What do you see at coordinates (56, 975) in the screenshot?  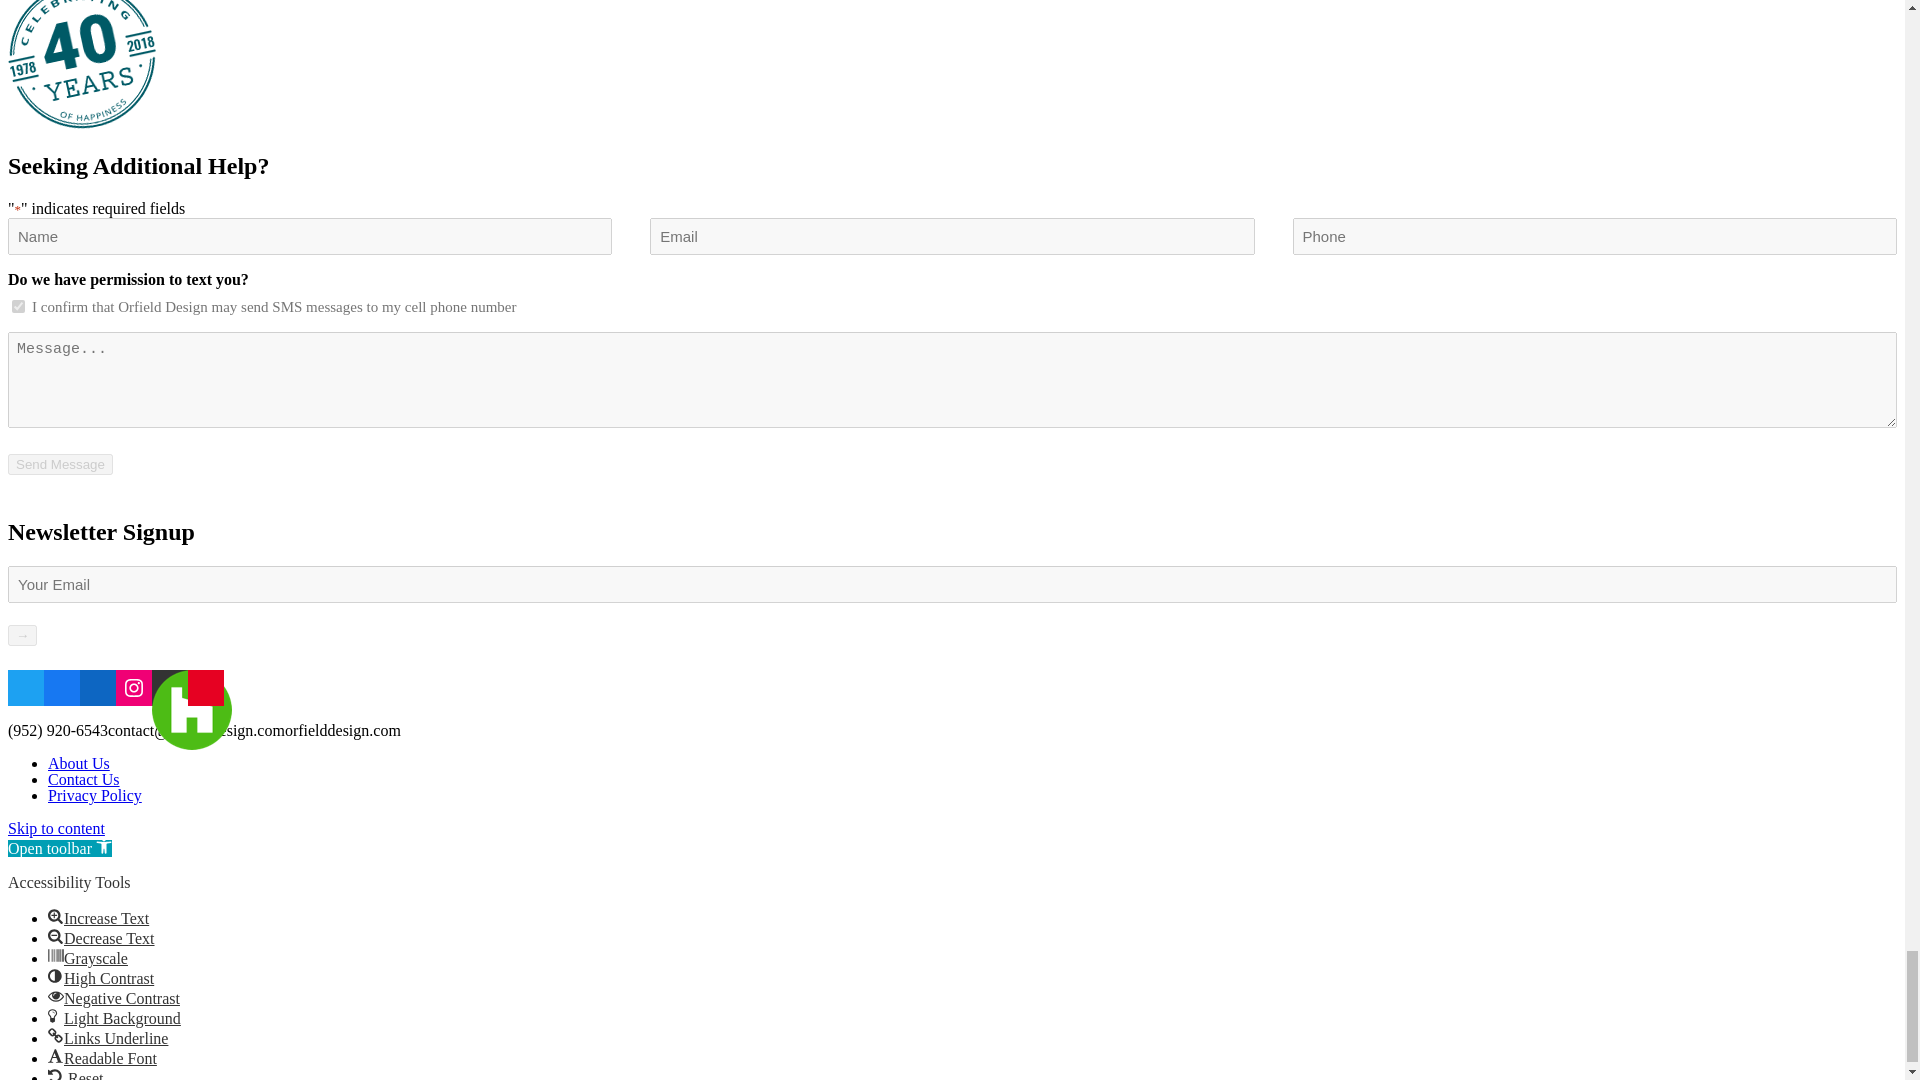 I see `High Contrast` at bounding box center [56, 975].